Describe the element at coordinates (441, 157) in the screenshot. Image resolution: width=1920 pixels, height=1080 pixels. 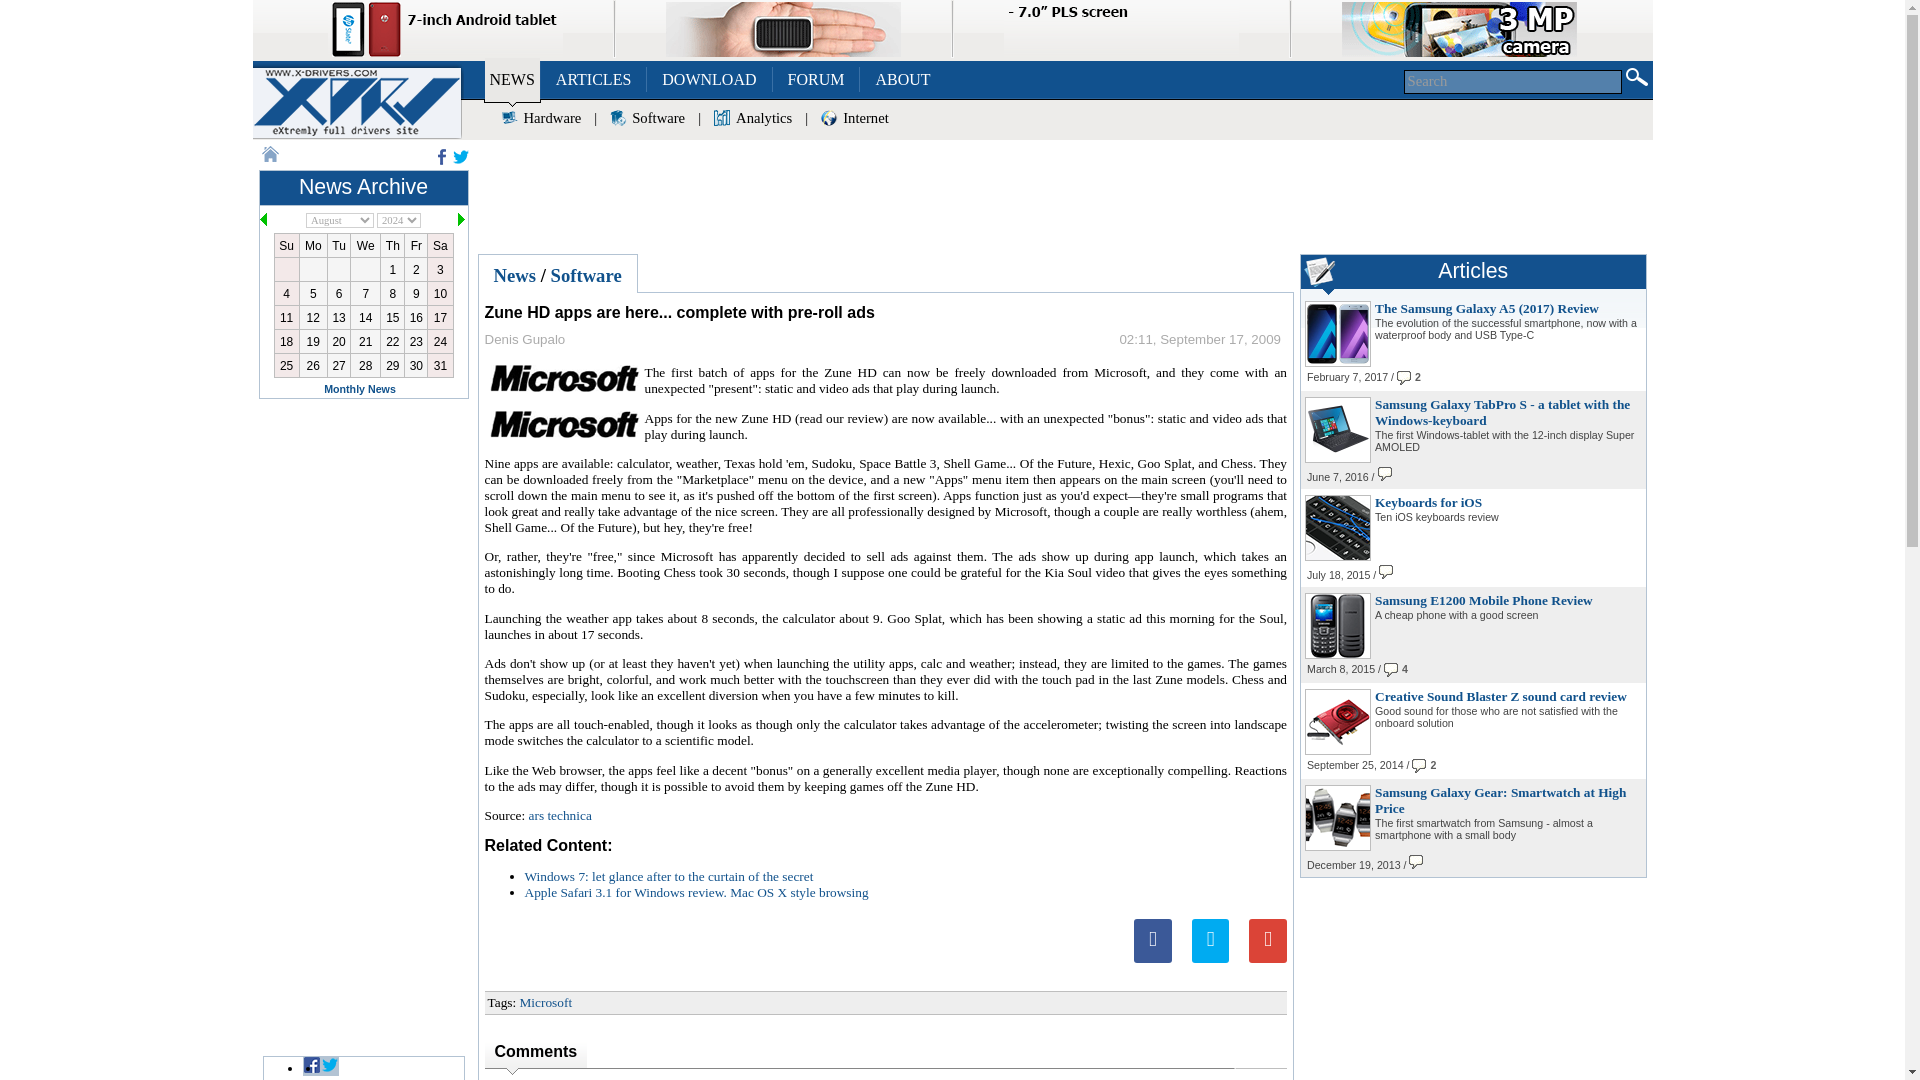
I see `X-DRIVERS.COM Facebook` at that location.